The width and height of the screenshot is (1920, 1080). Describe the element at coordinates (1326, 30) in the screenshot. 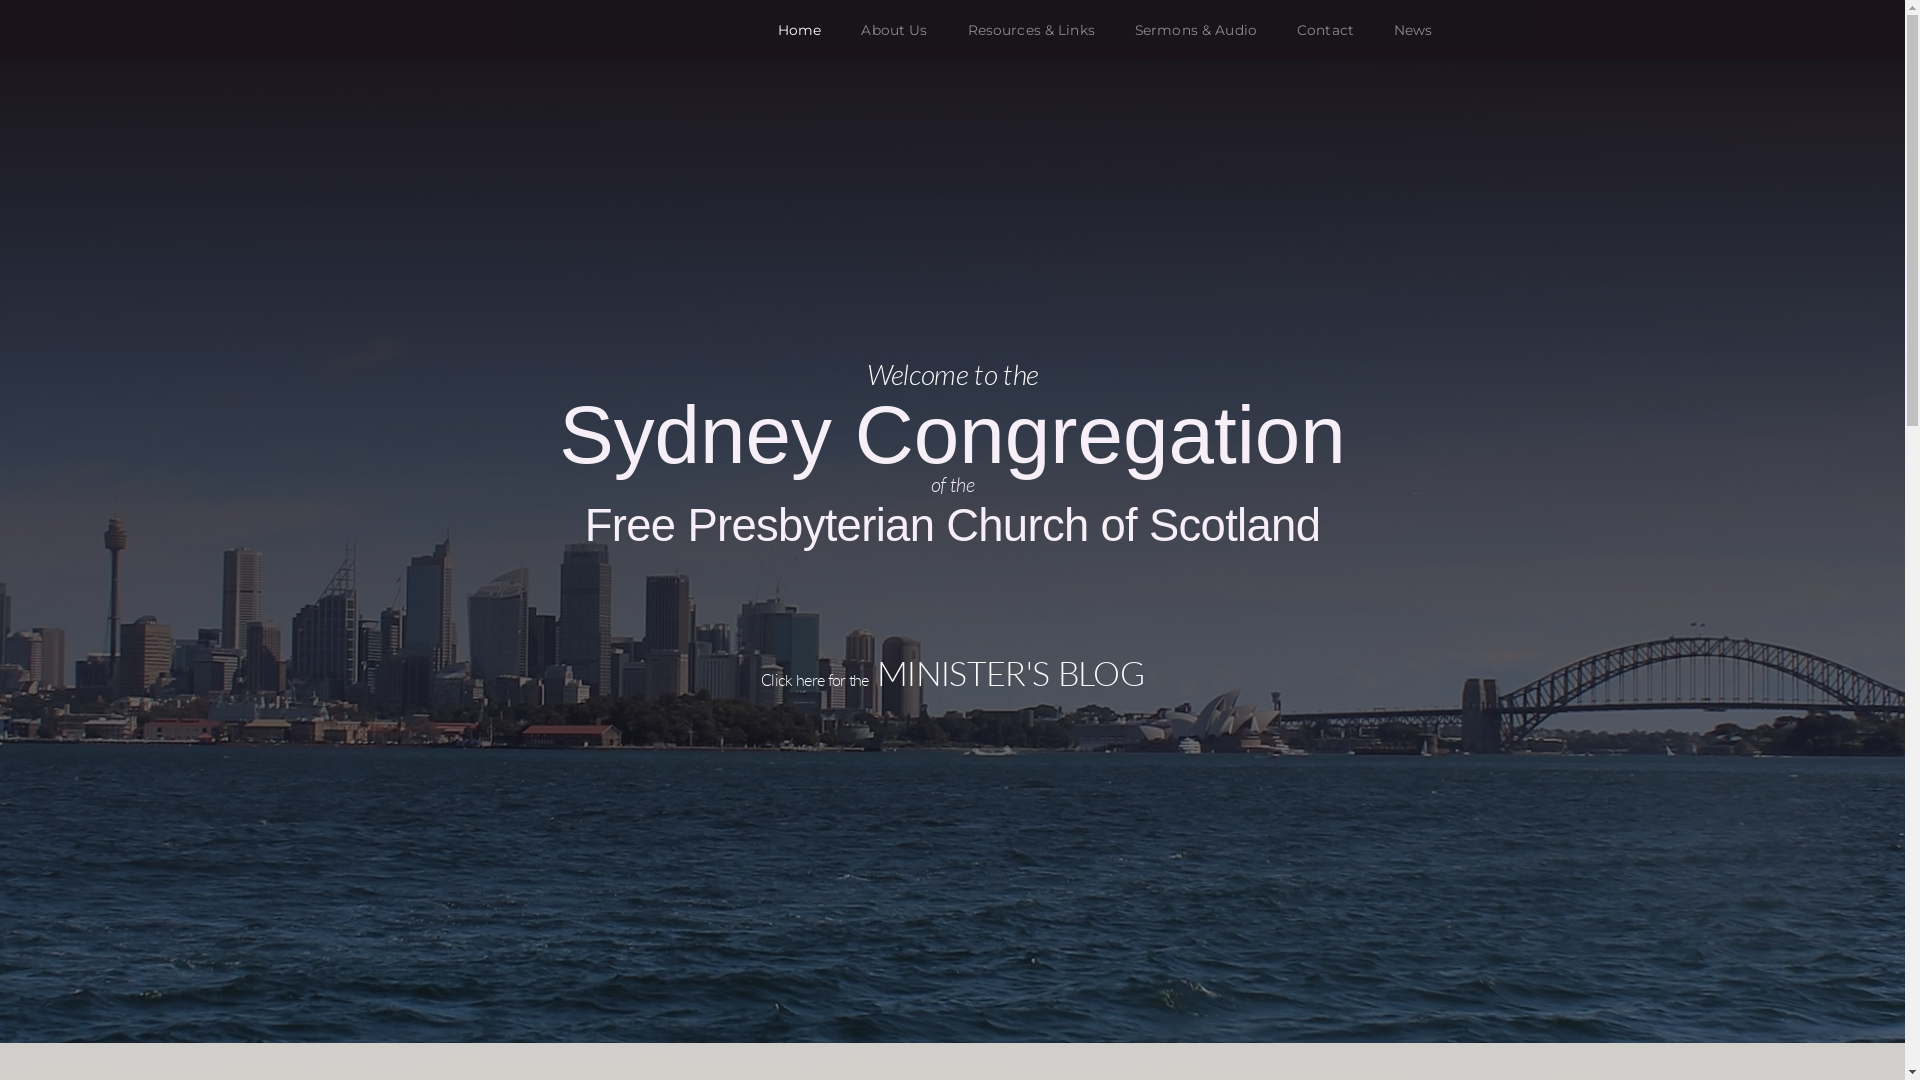

I see `Contact` at that location.